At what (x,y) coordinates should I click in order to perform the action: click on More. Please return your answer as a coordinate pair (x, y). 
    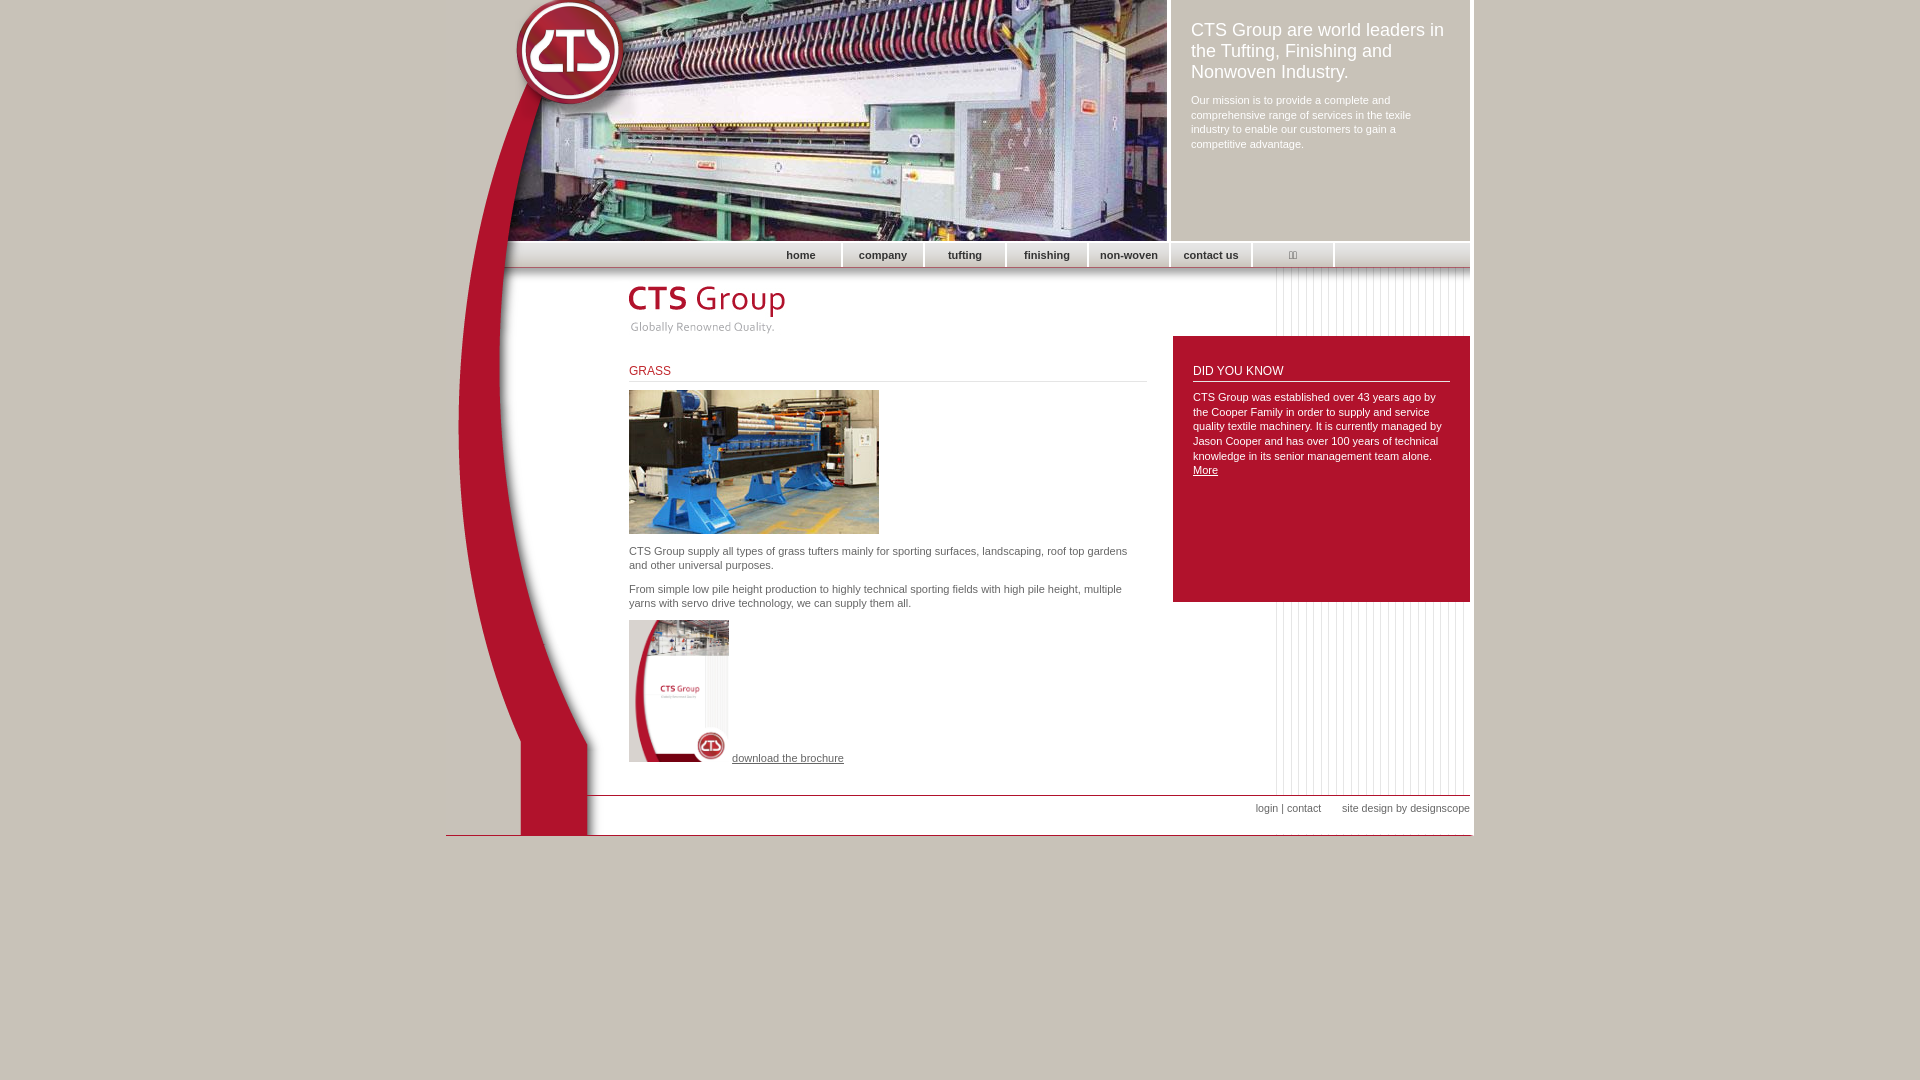
    Looking at the image, I should click on (1206, 470).